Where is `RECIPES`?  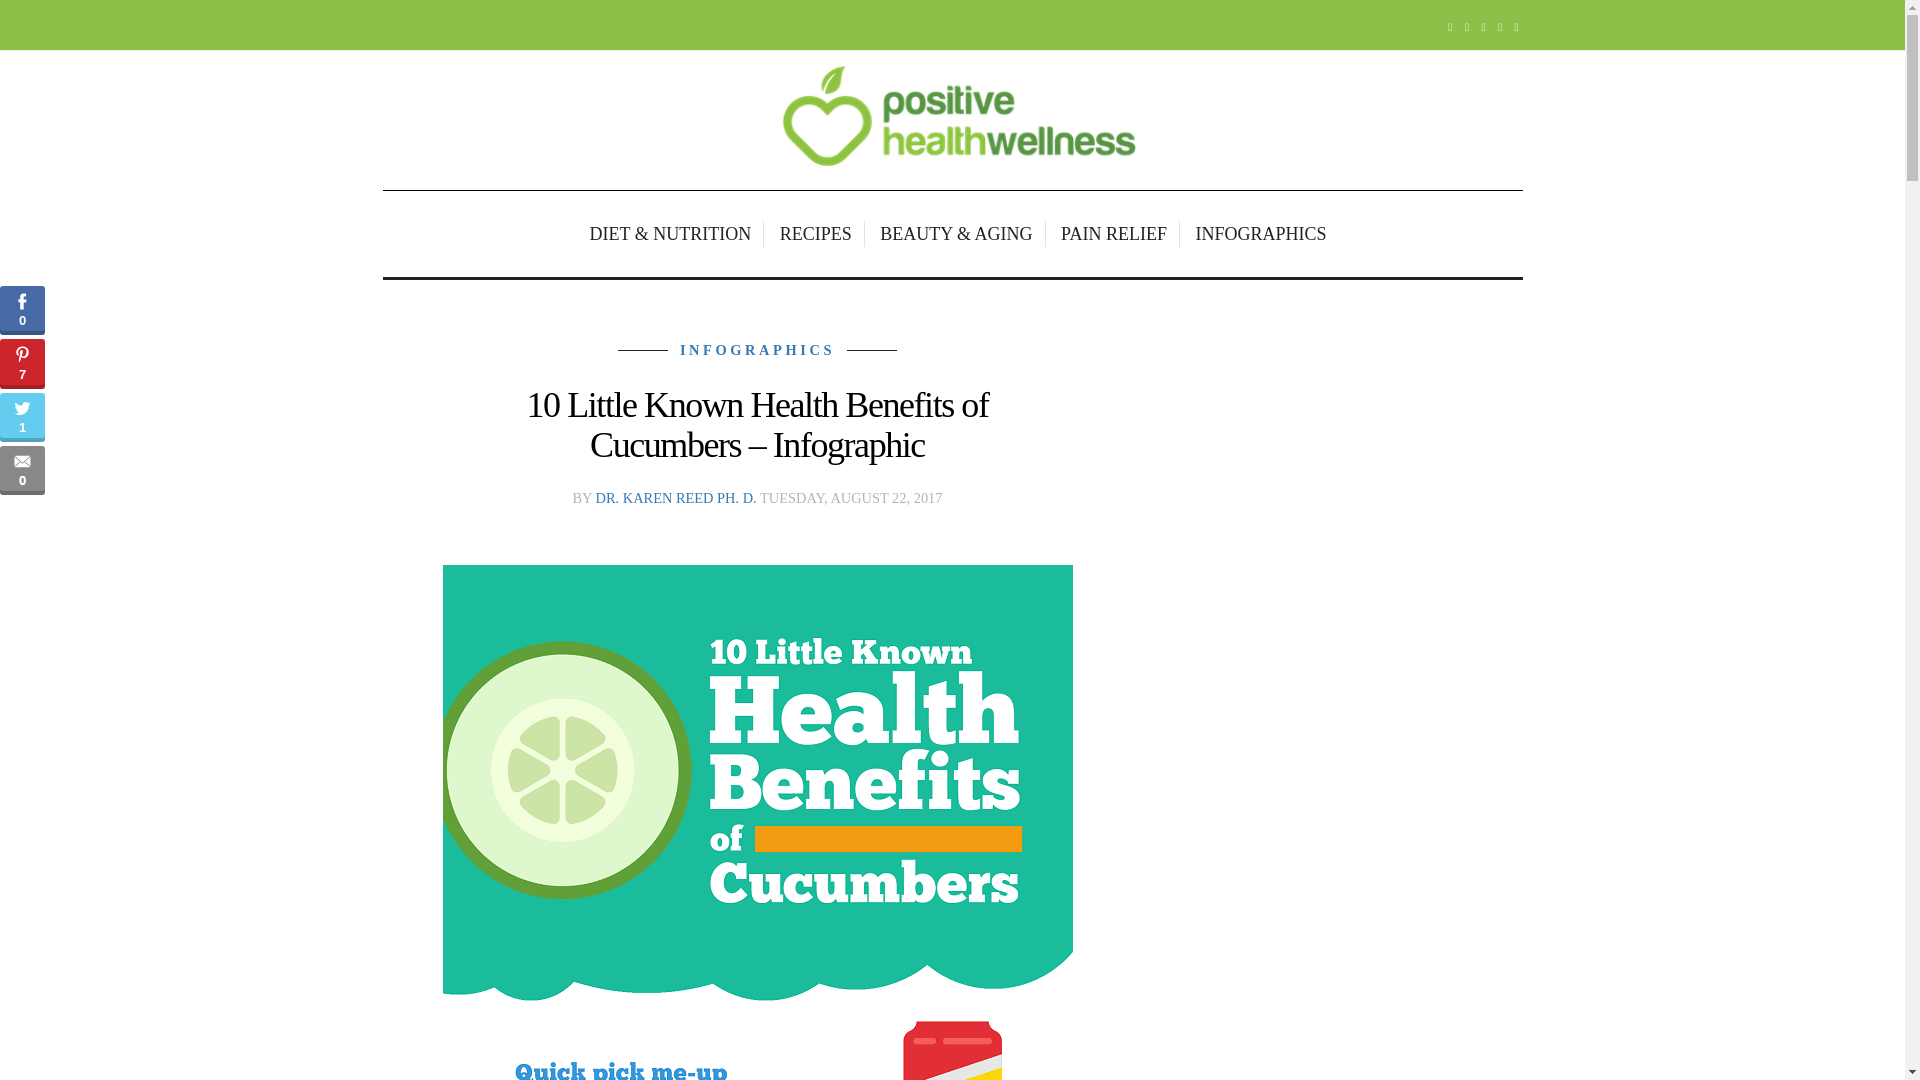
RECIPES is located at coordinates (817, 234).